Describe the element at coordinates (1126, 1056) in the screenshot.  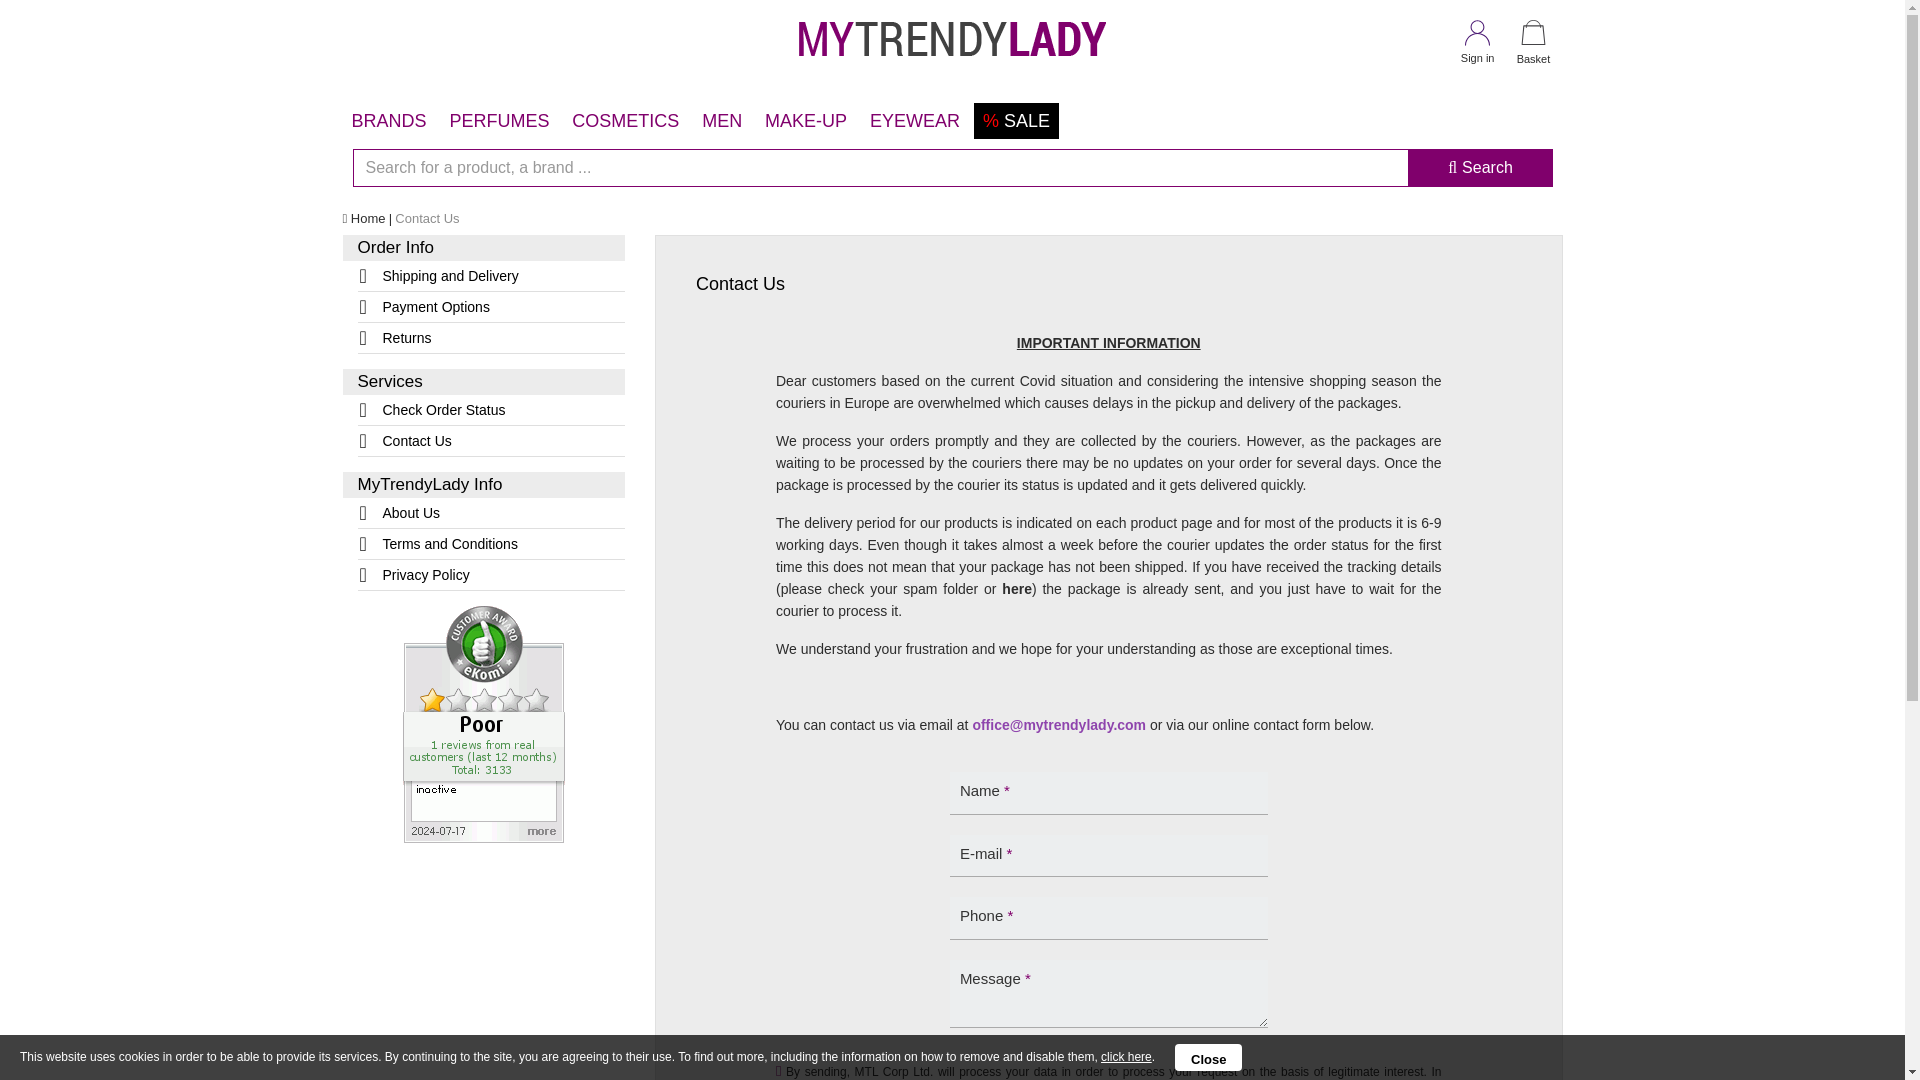
I see `click here` at that location.